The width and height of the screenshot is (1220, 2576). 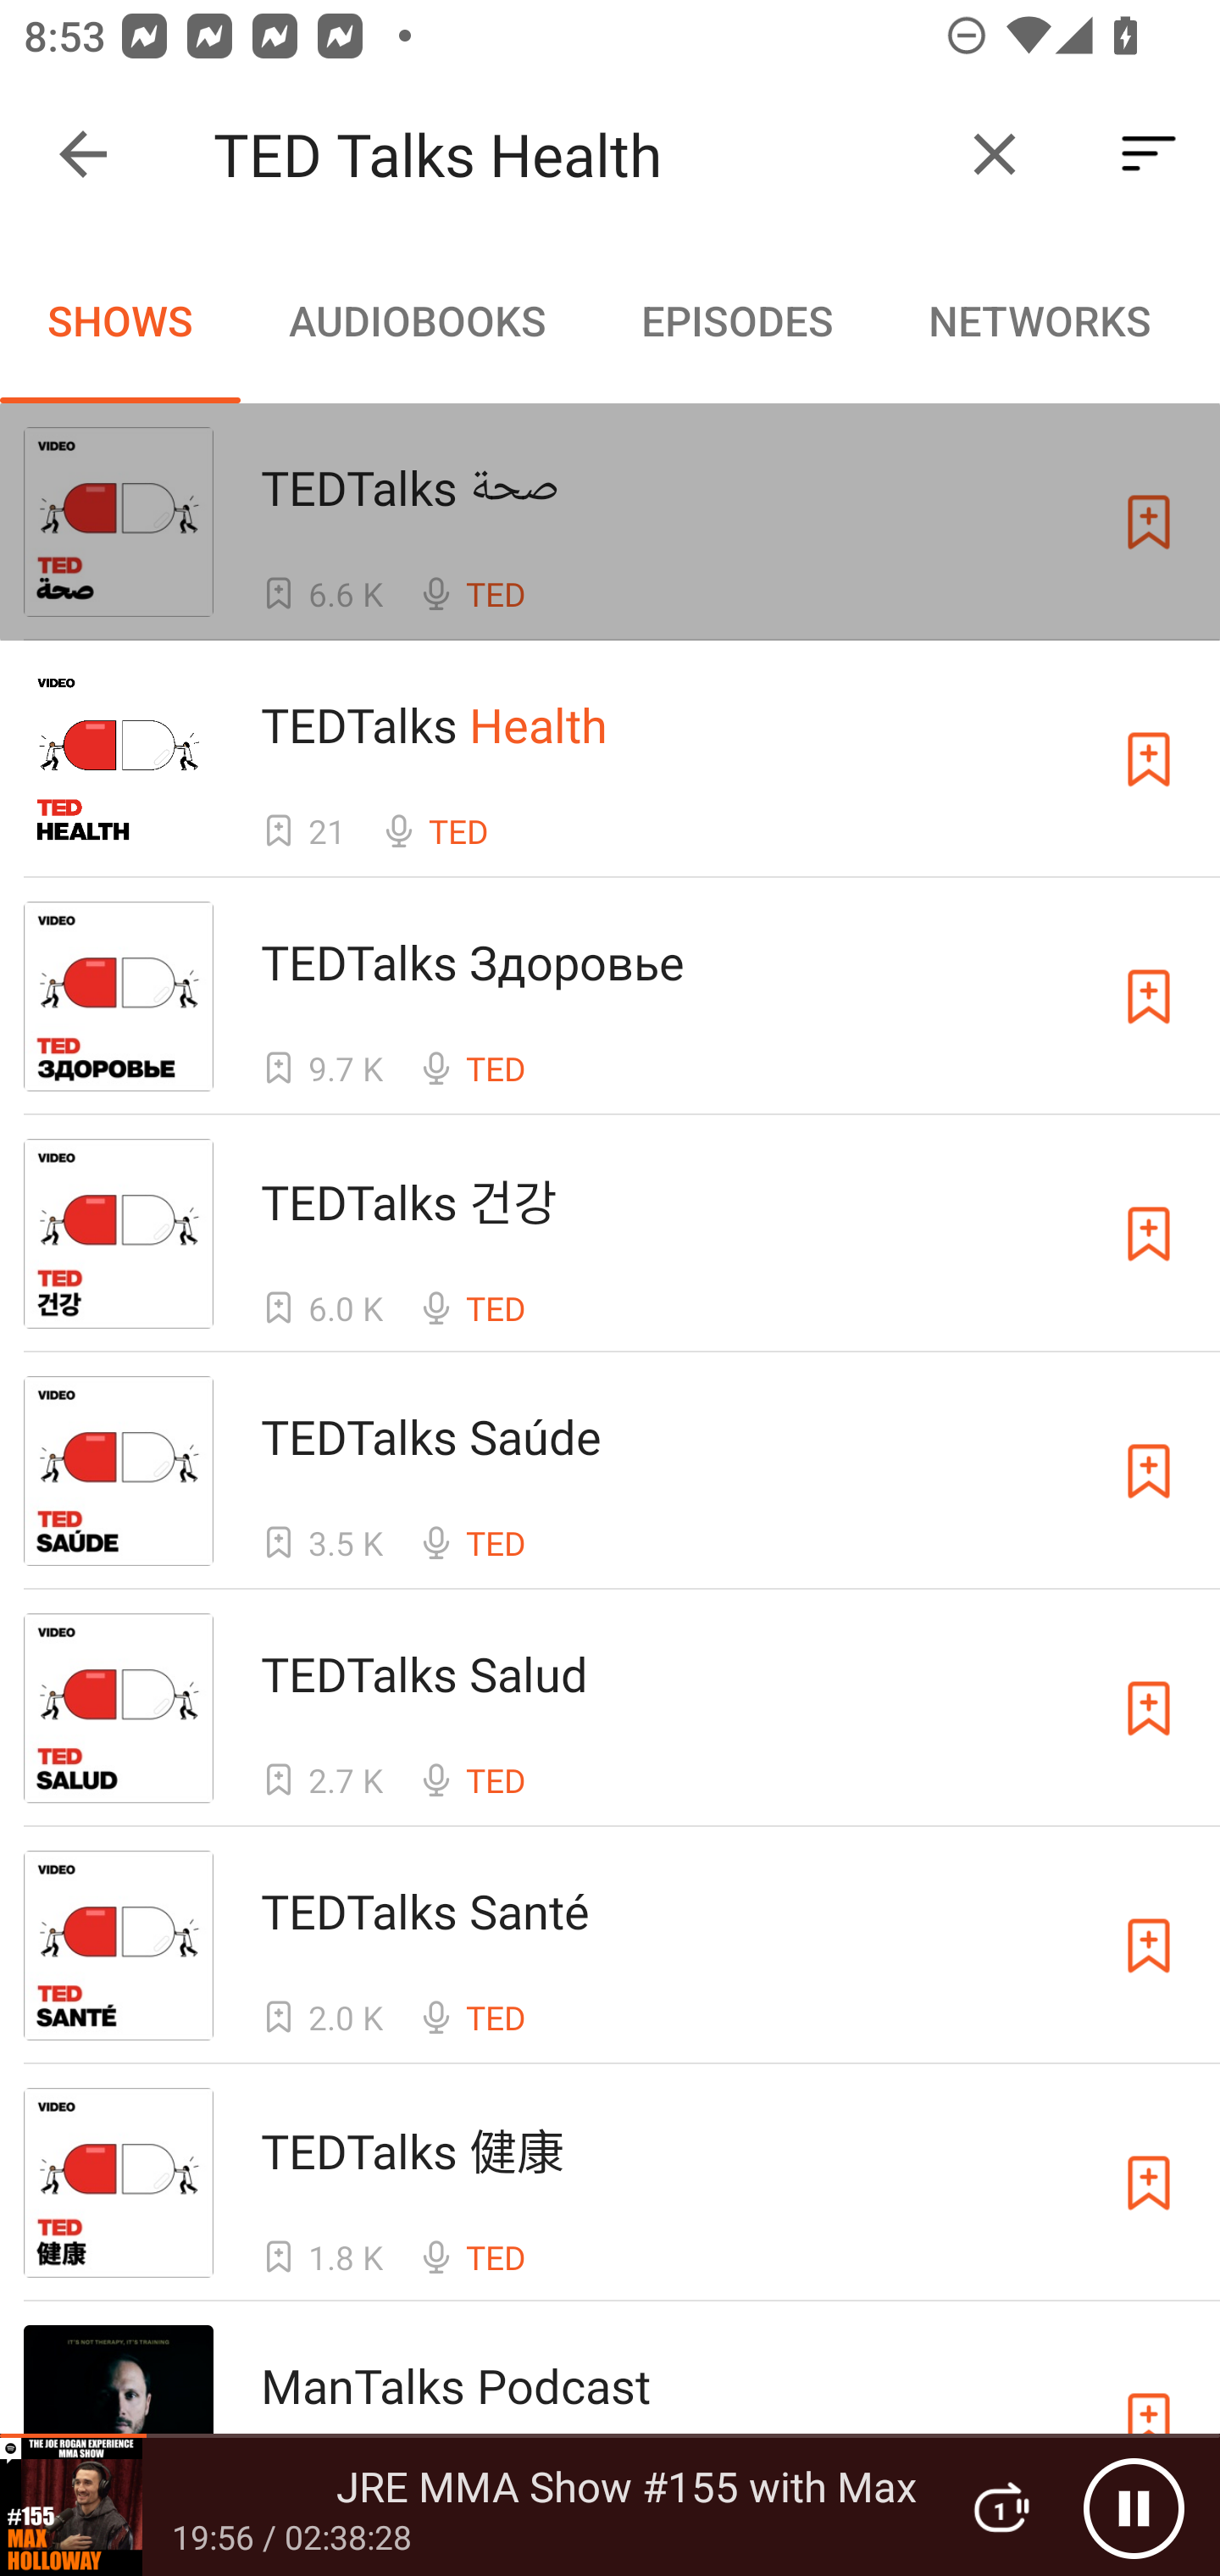 What do you see at coordinates (610, 522) in the screenshot?
I see `TEDTalks صحة TEDTalks صحة  6.6 K  TED Subscribe` at bounding box center [610, 522].